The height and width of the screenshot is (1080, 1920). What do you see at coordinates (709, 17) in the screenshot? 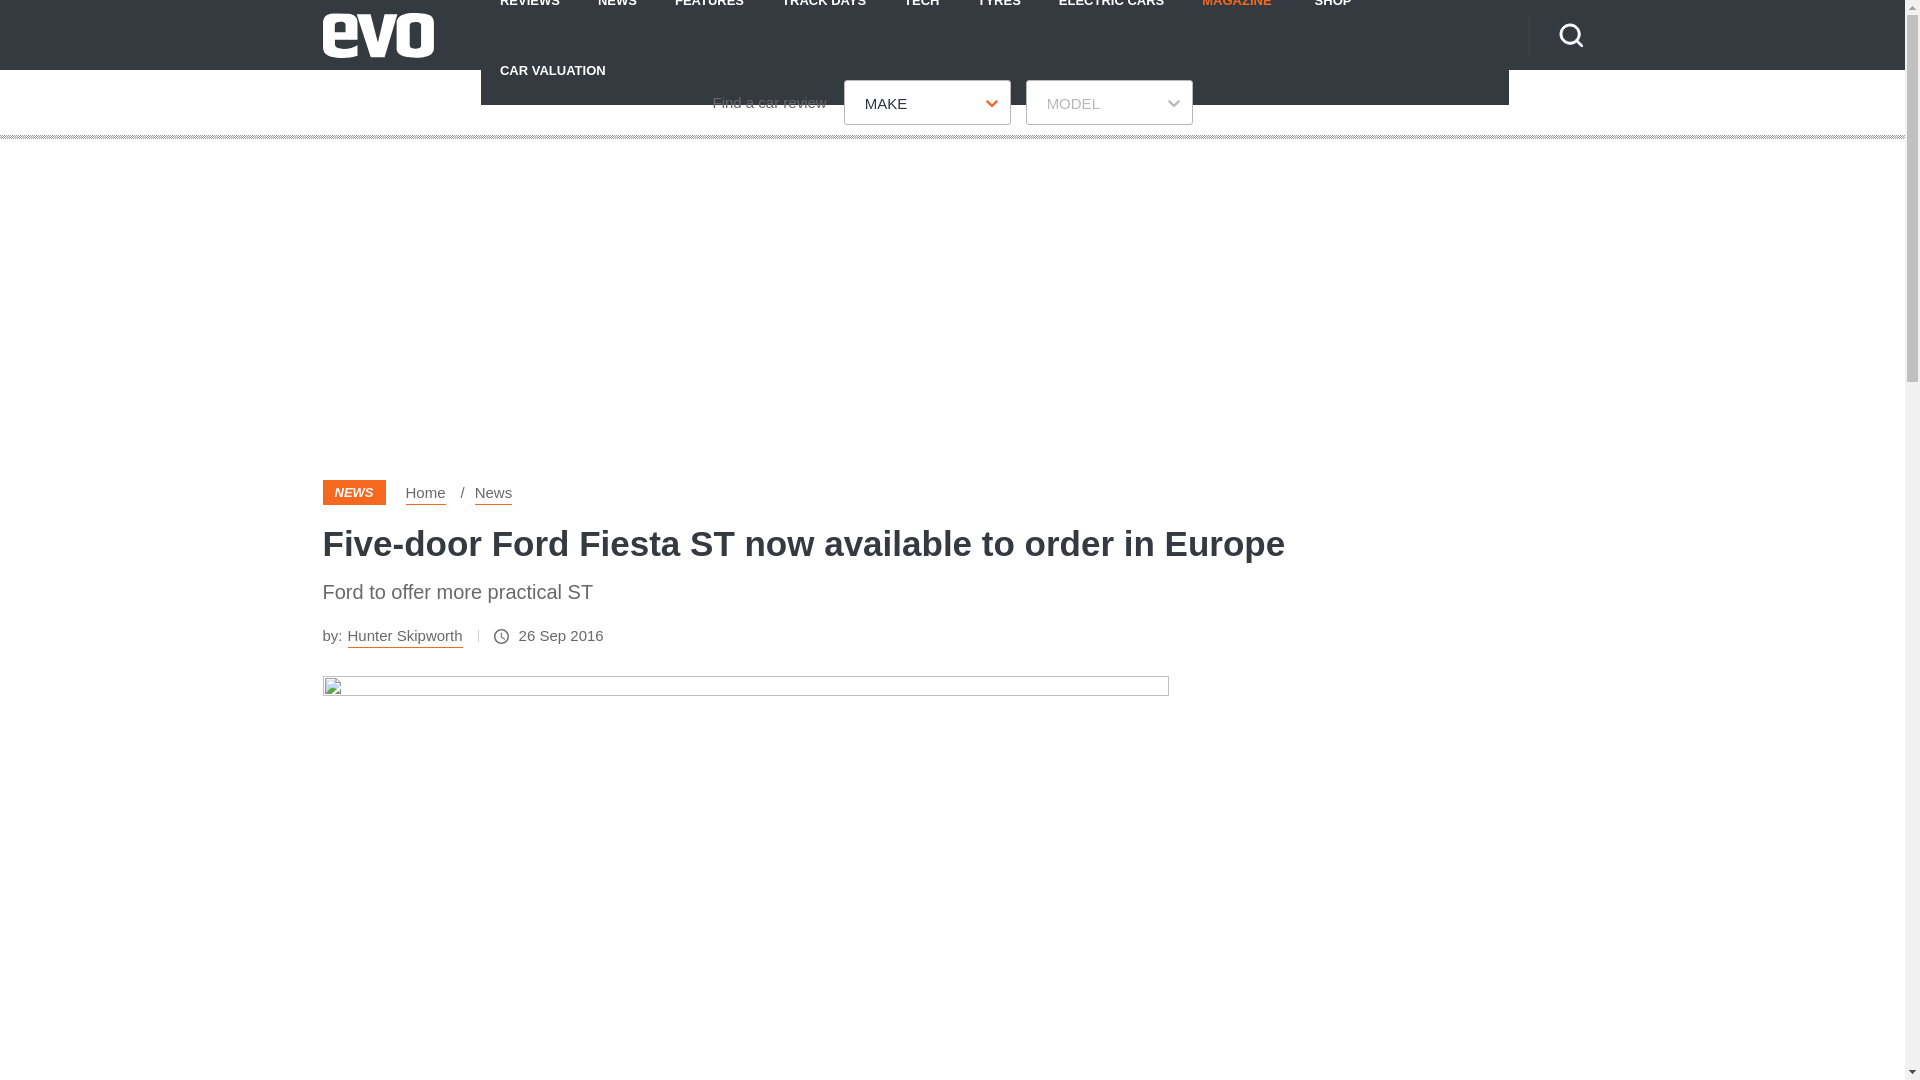
I see `FEATURES` at bounding box center [709, 17].